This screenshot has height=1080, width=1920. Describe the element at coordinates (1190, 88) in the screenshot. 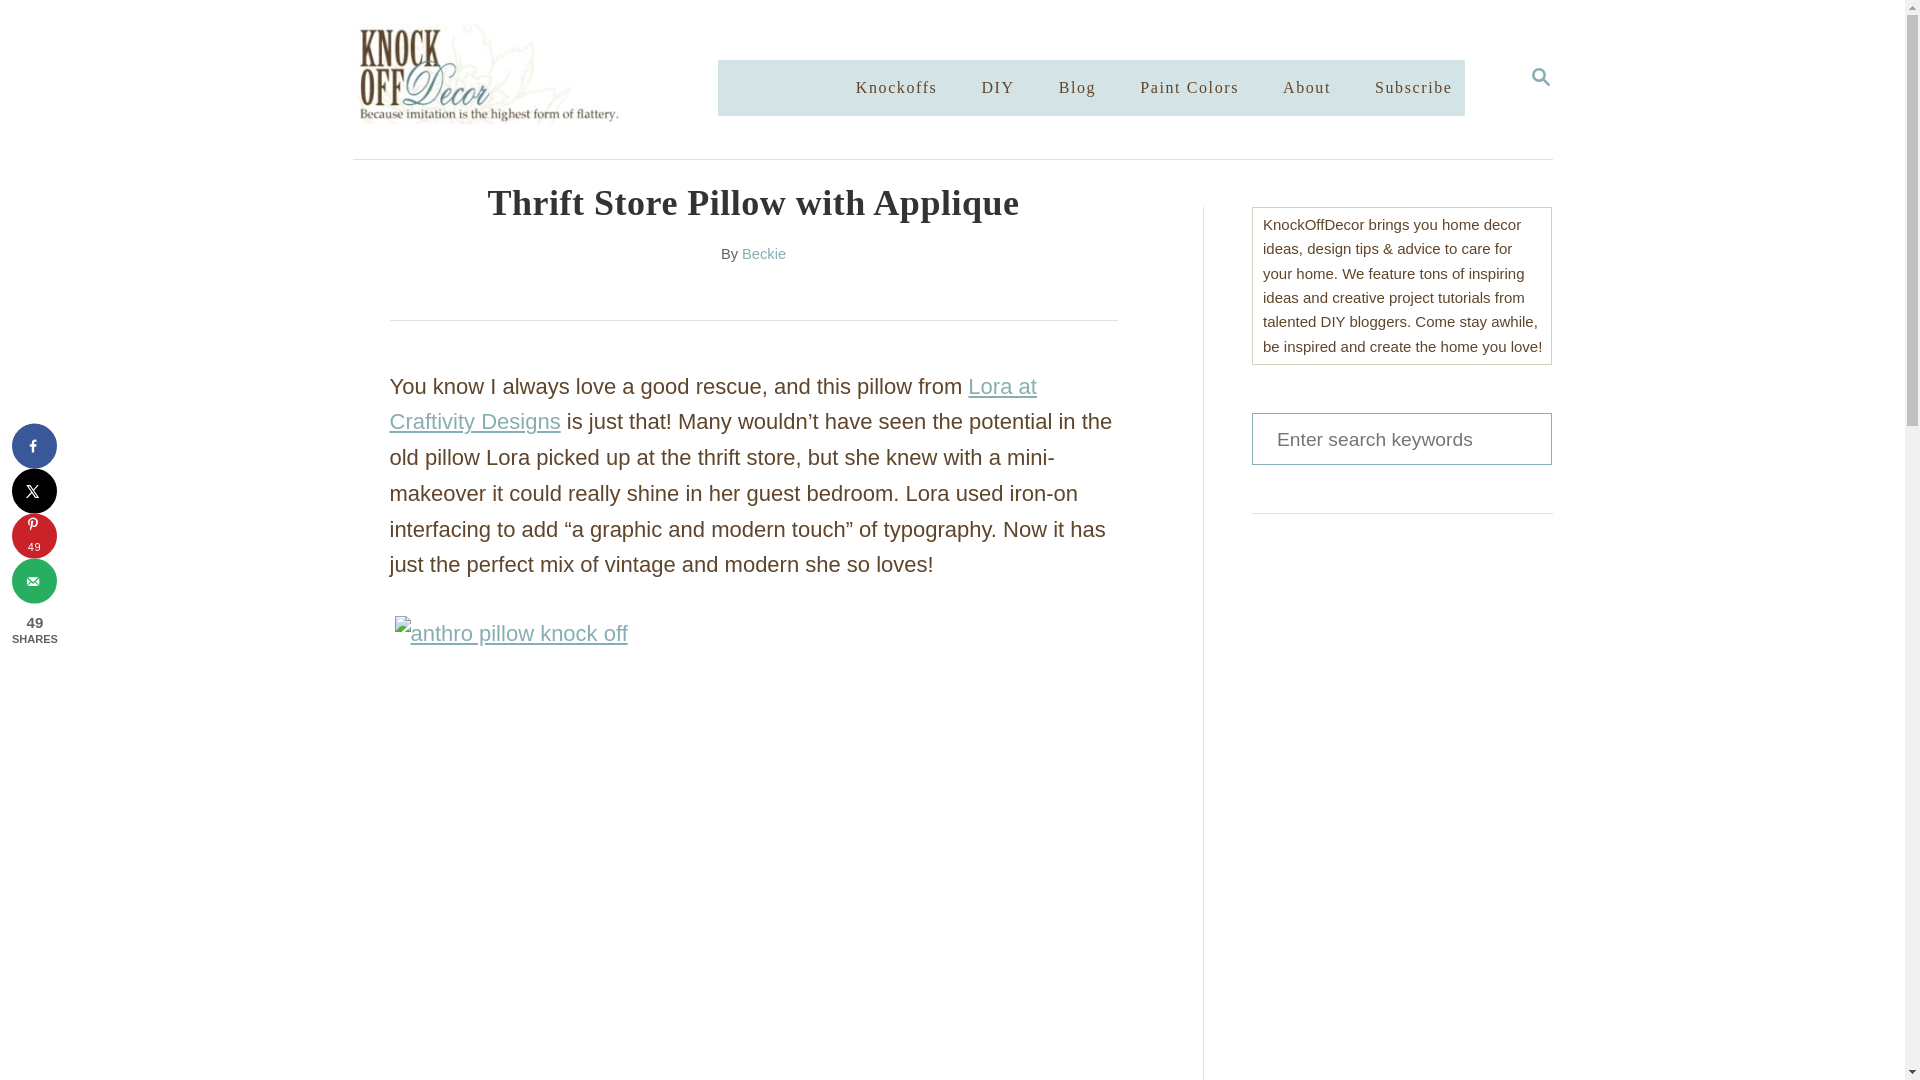

I see `Send over email` at that location.